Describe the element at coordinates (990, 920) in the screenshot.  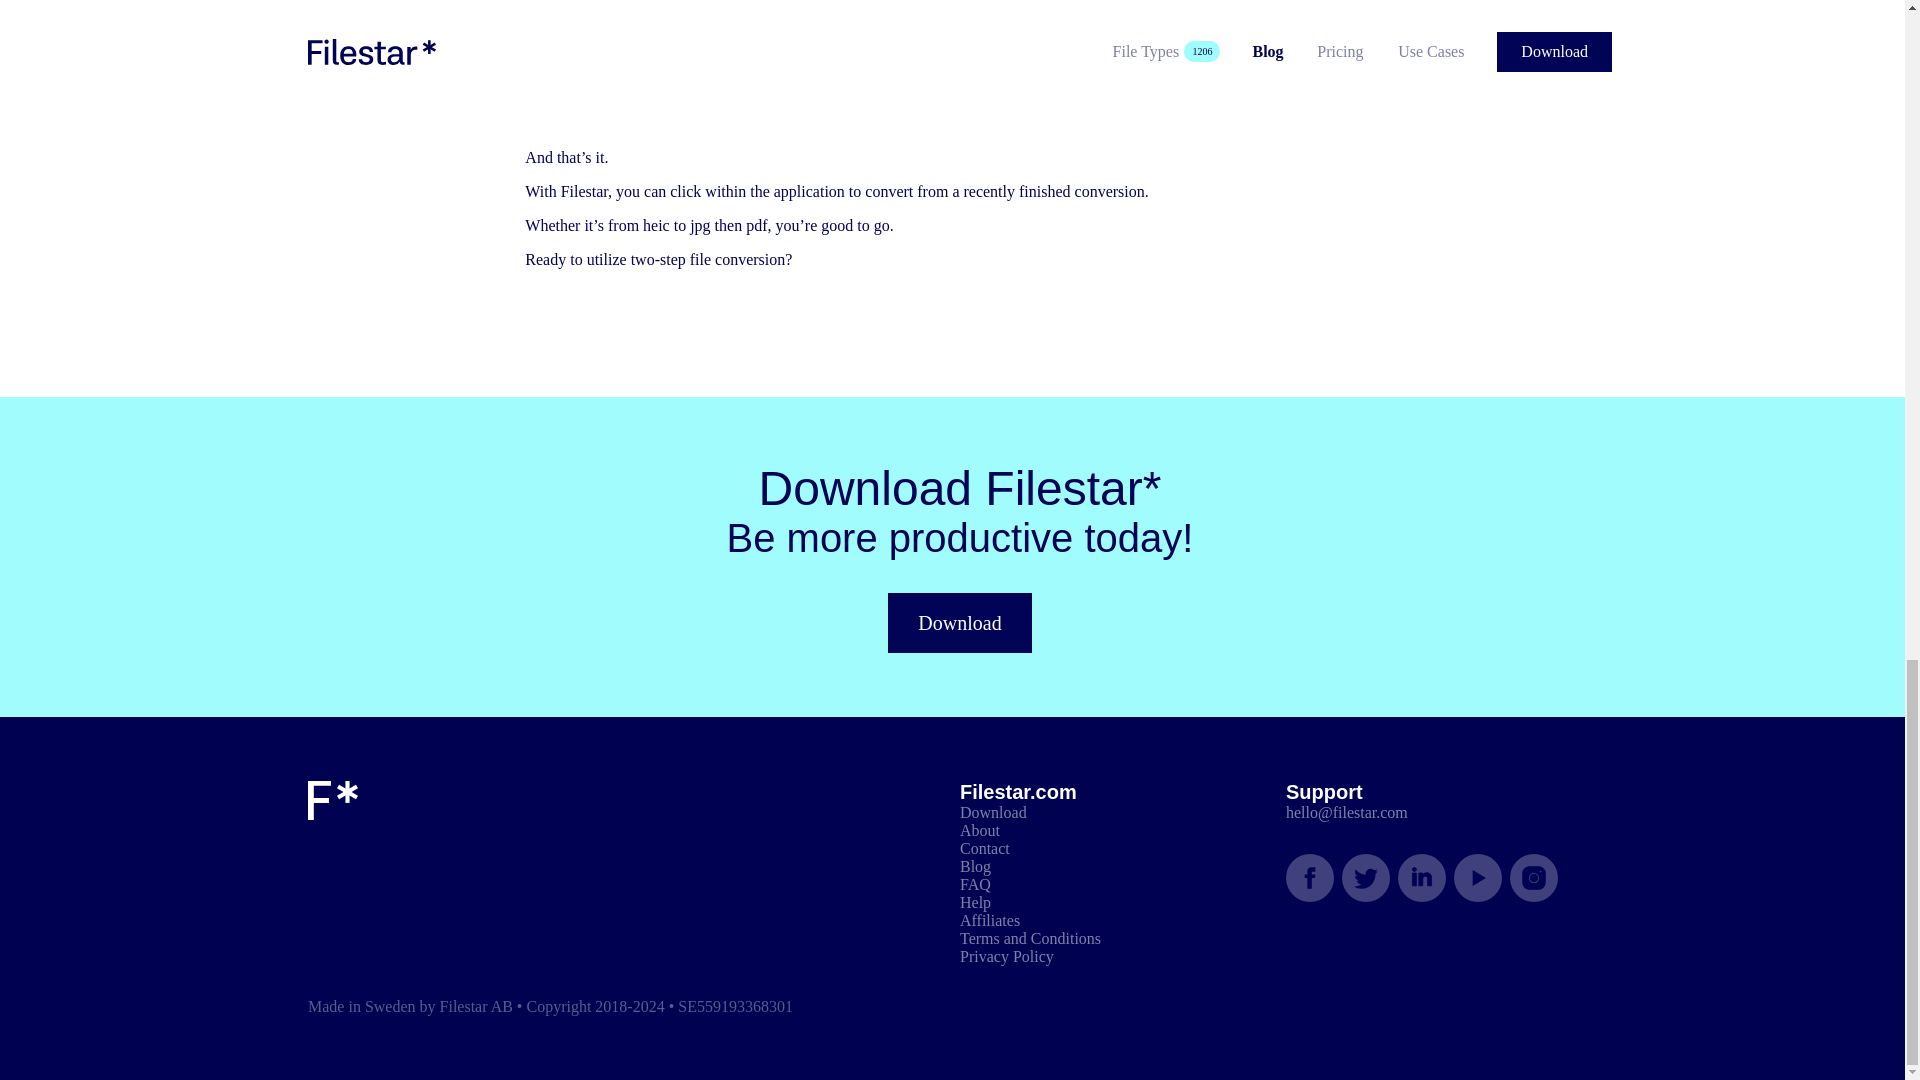
I see `Affiliates` at that location.